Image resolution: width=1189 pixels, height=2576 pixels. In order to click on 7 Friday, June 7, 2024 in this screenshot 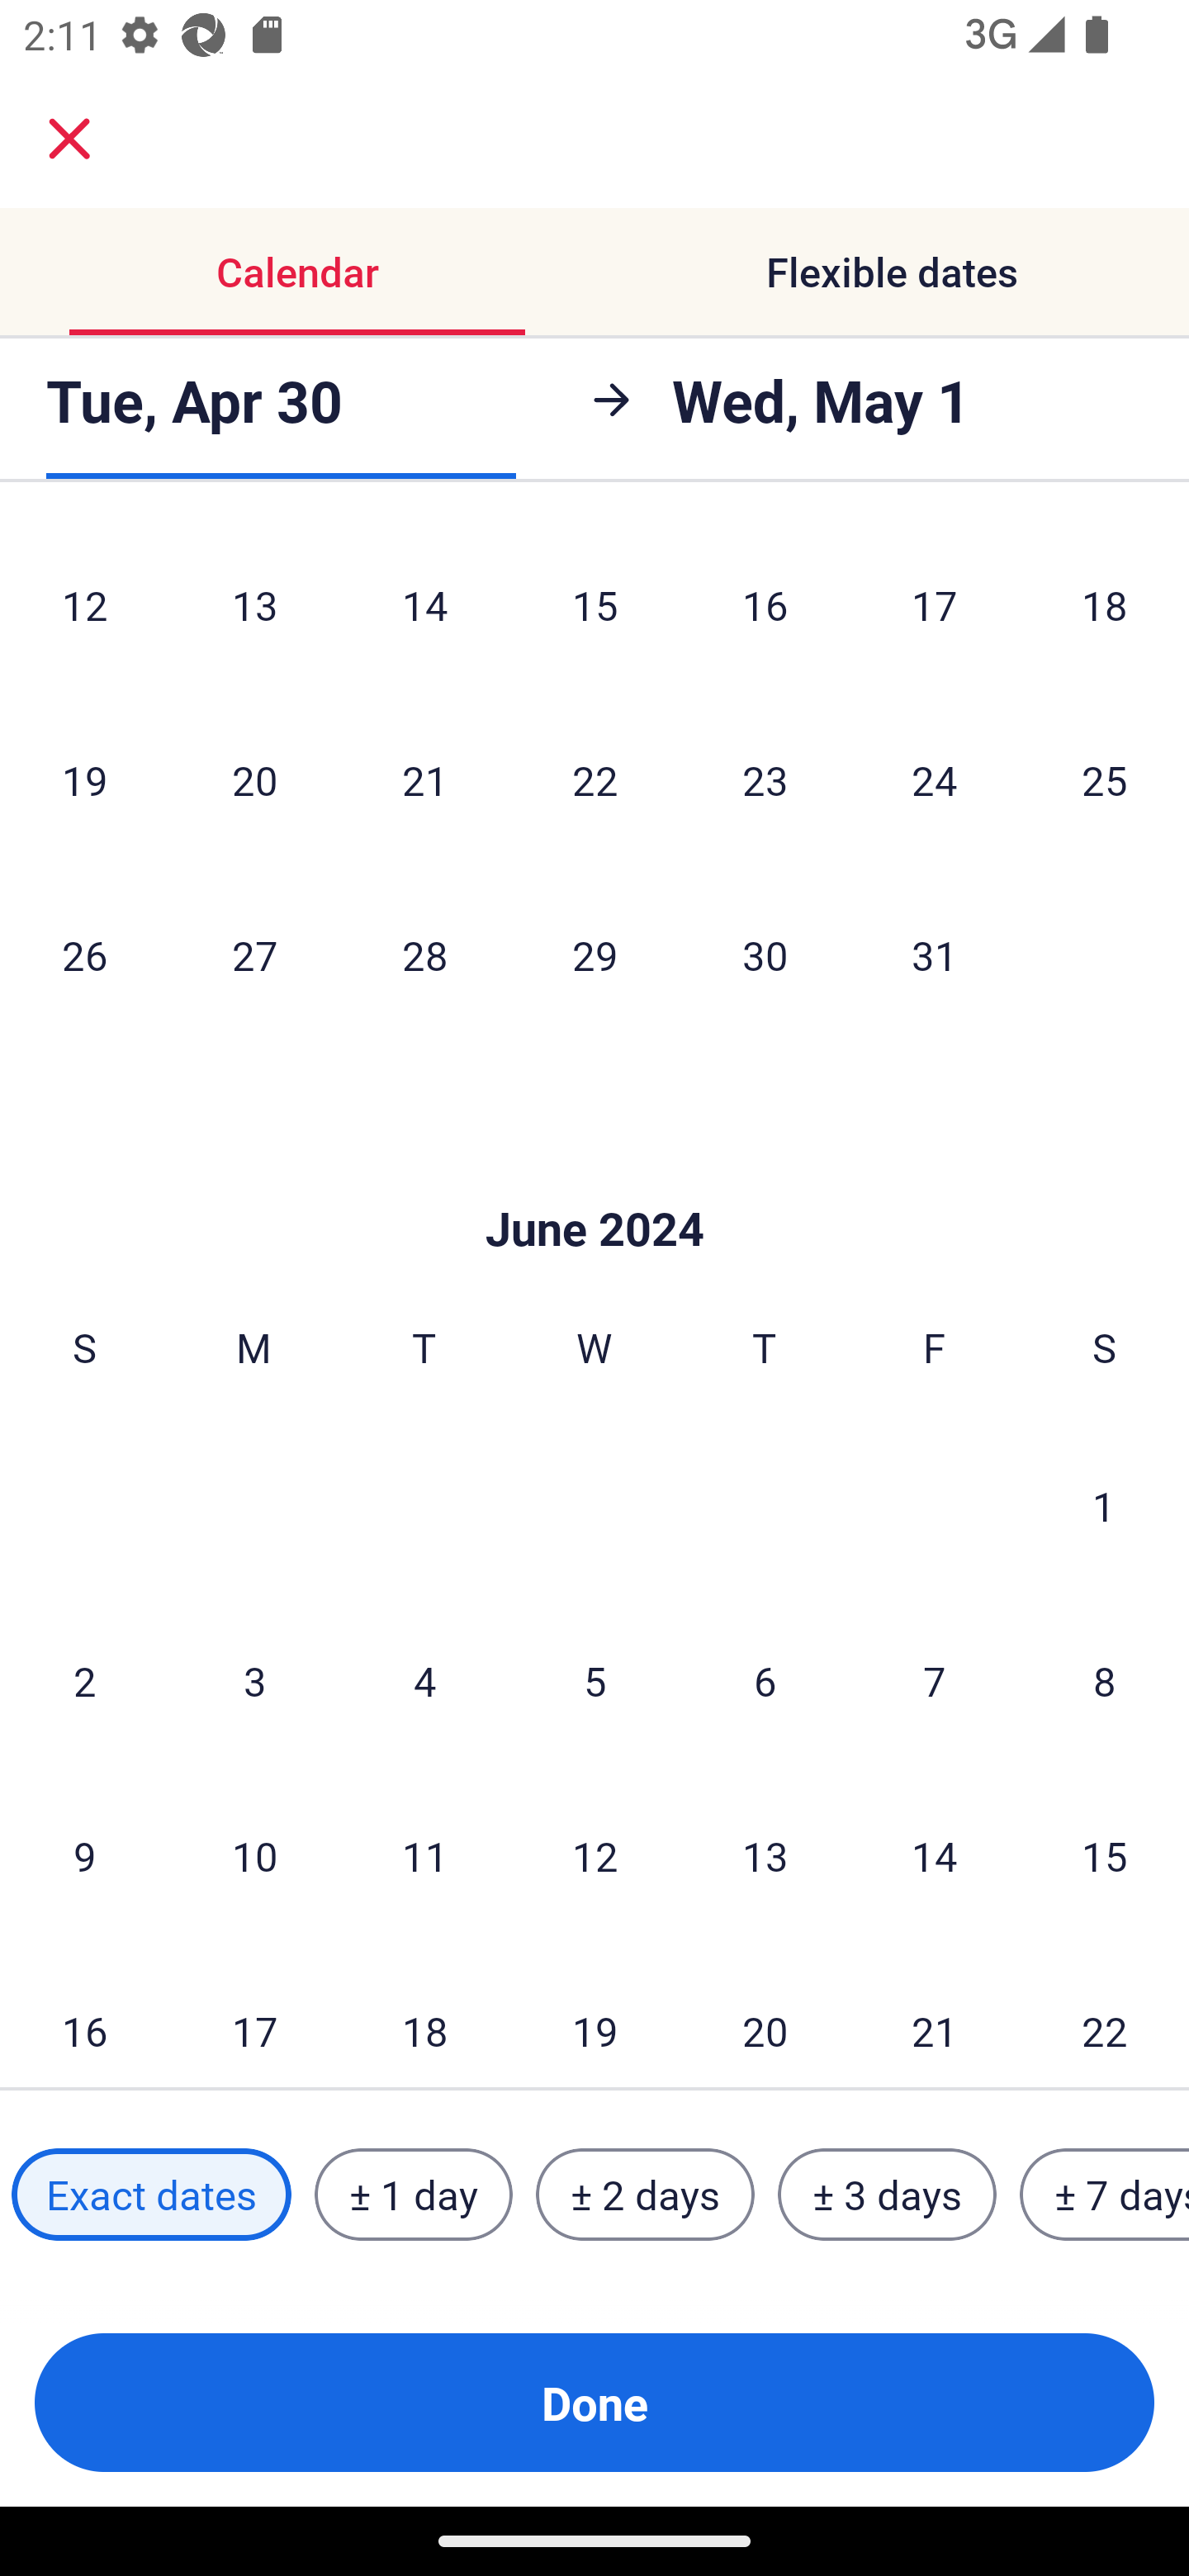, I will do `click(935, 1681)`.